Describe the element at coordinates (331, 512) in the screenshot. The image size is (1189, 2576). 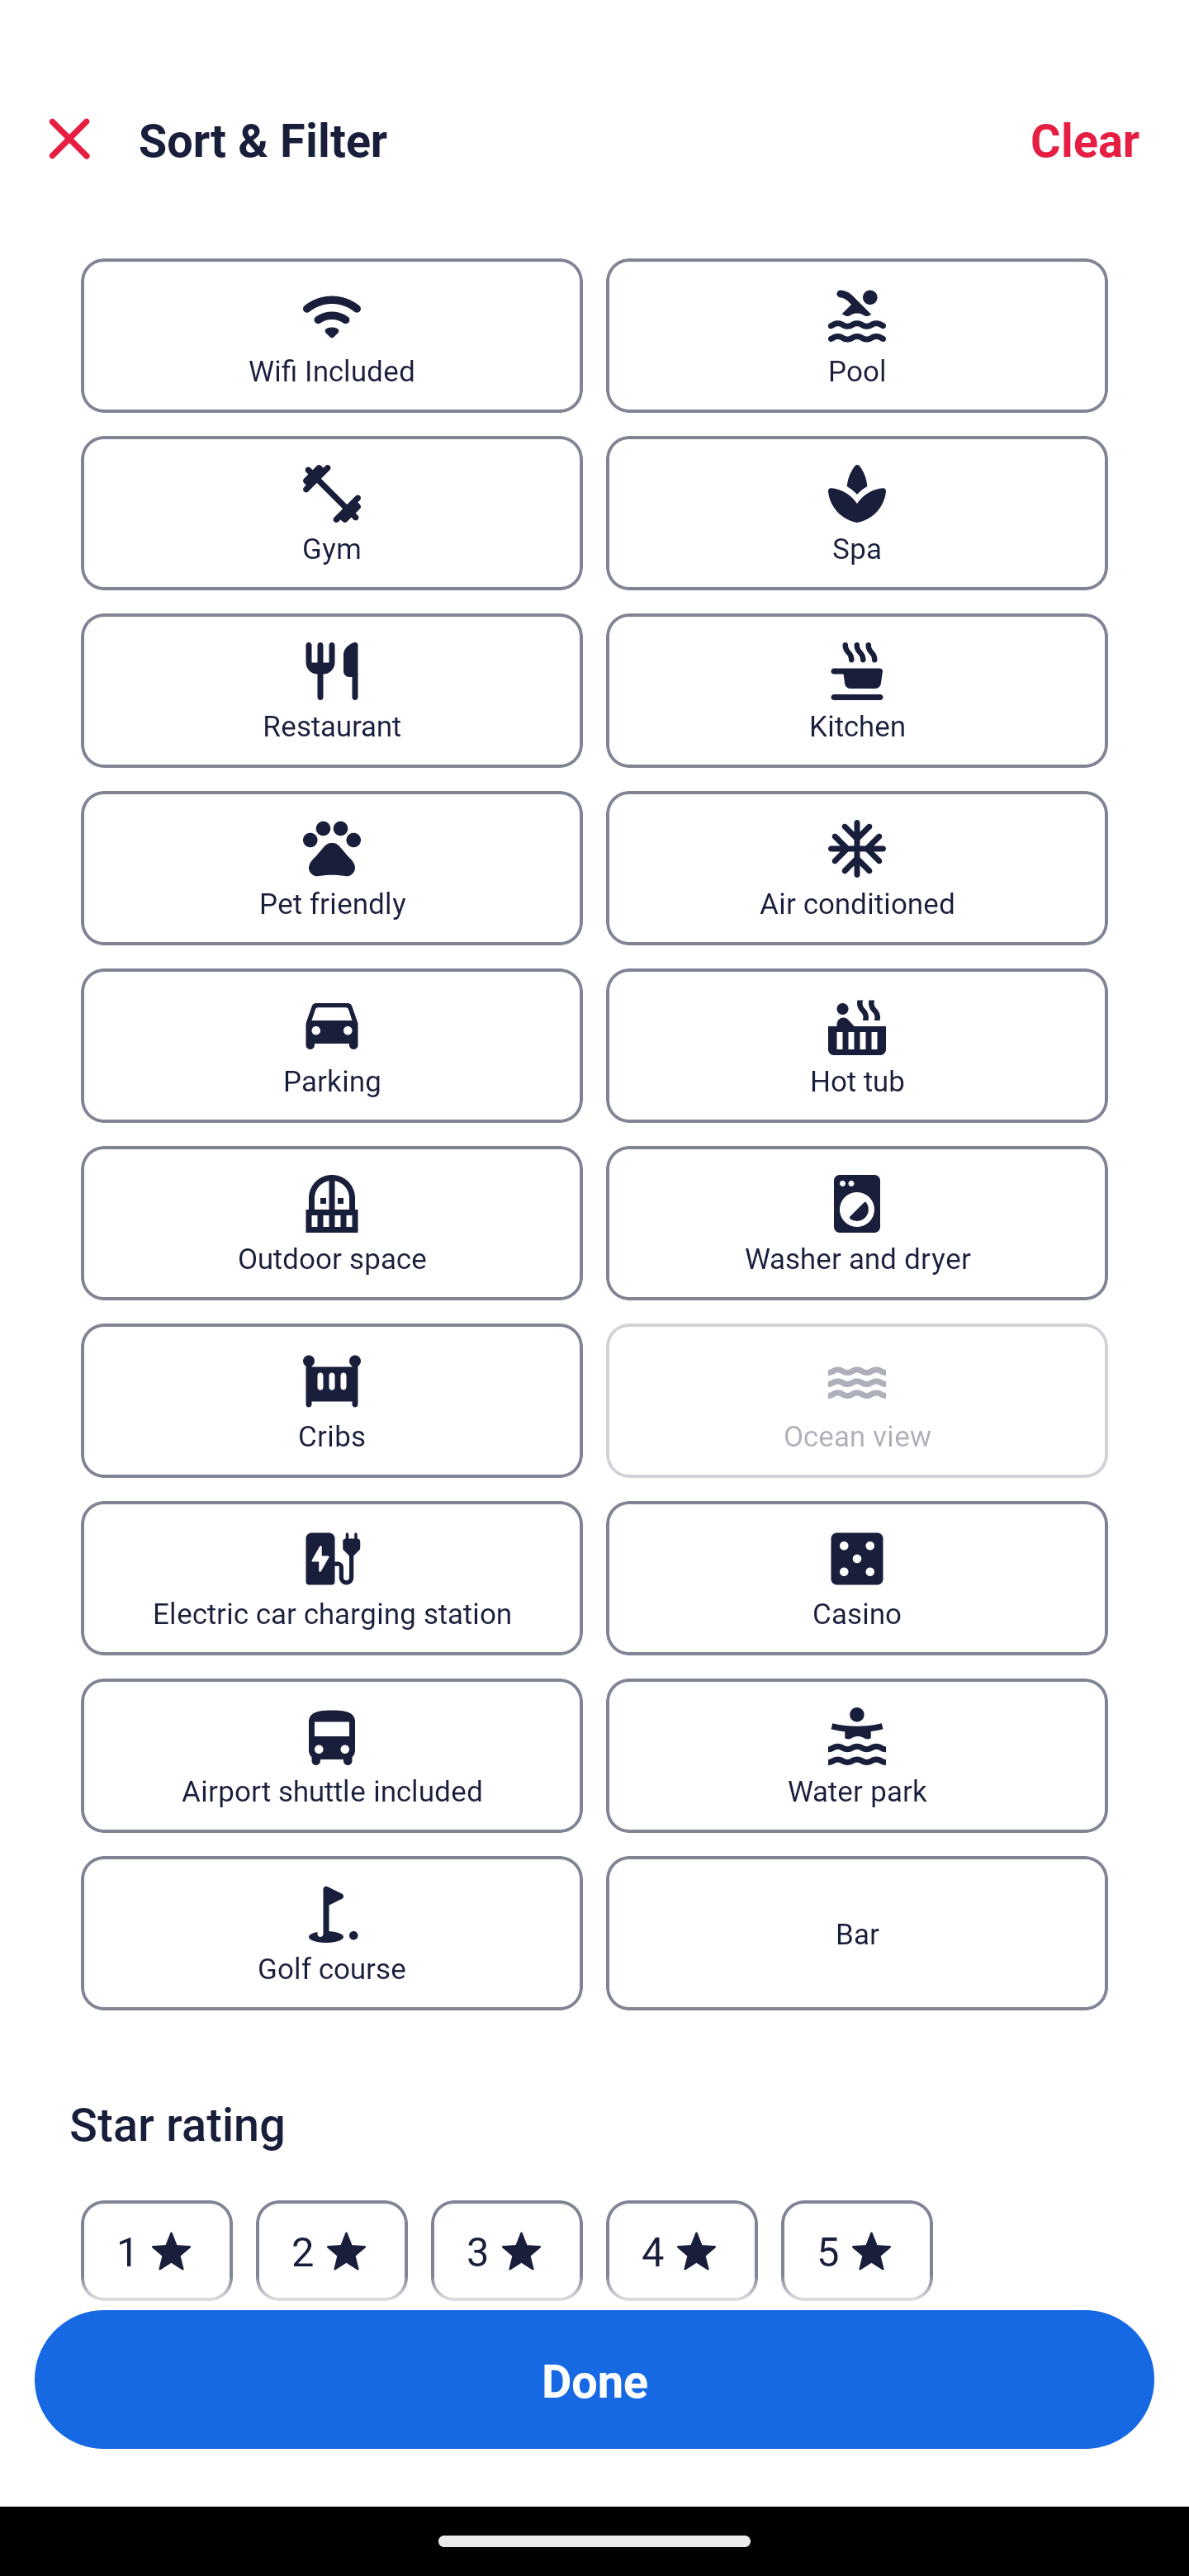
I see `Gym` at that location.